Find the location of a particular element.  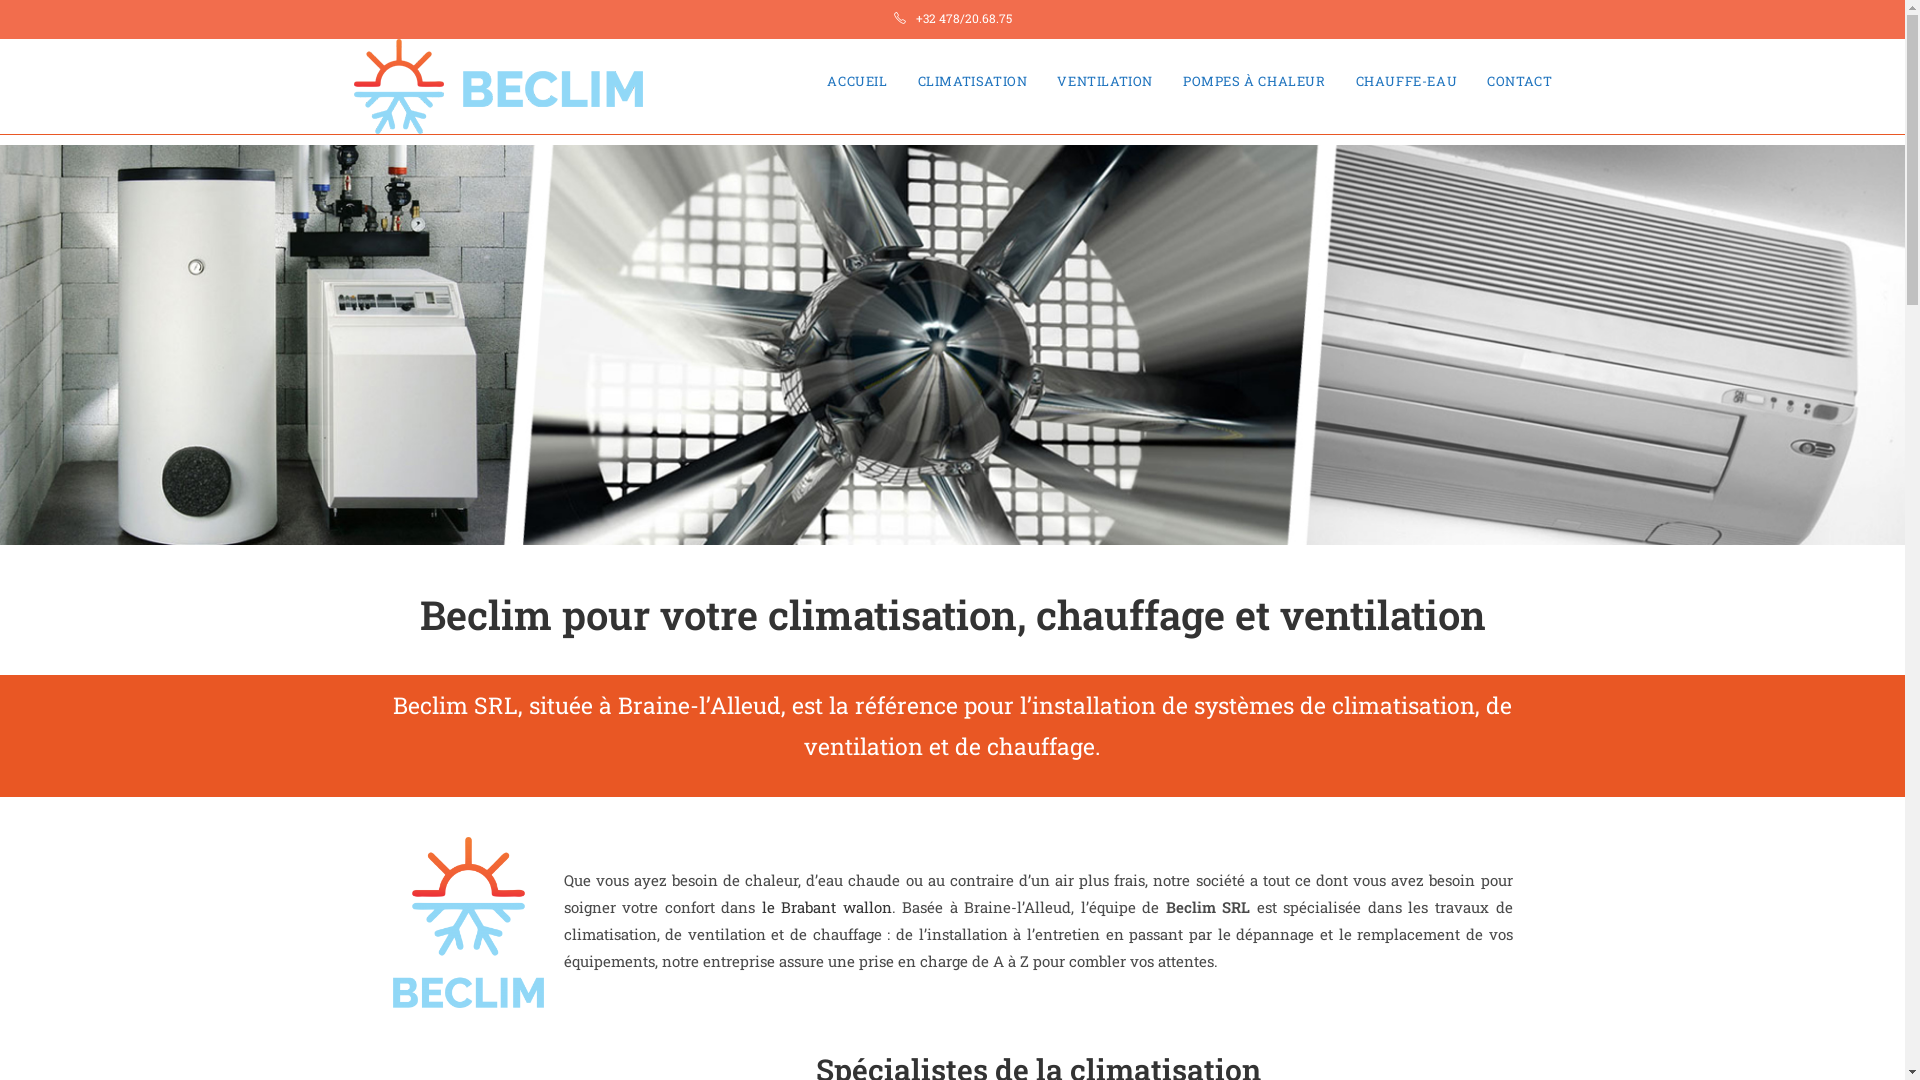

CHAUFFE-EAU is located at coordinates (1407, 81).